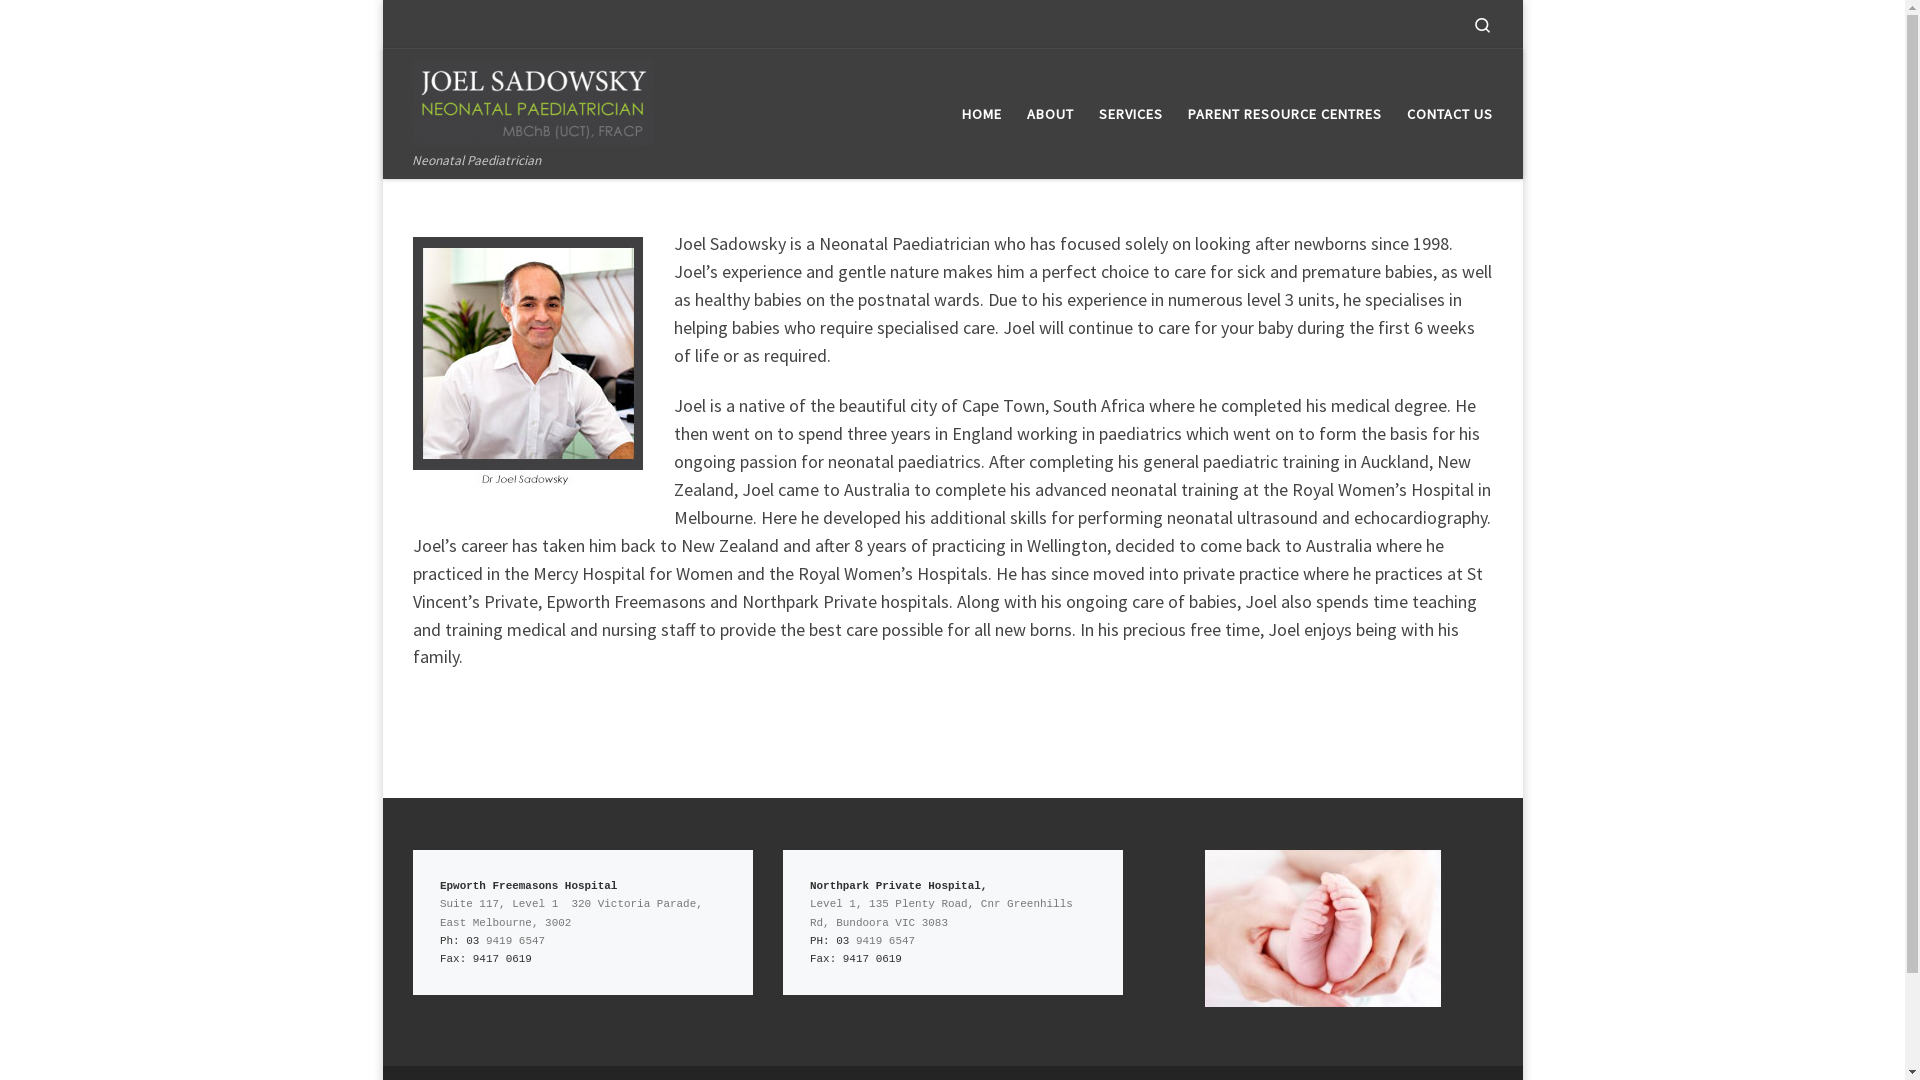 The height and width of the screenshot is (1080, 1920). I want to click on SERVICES, so click(1130, 114).